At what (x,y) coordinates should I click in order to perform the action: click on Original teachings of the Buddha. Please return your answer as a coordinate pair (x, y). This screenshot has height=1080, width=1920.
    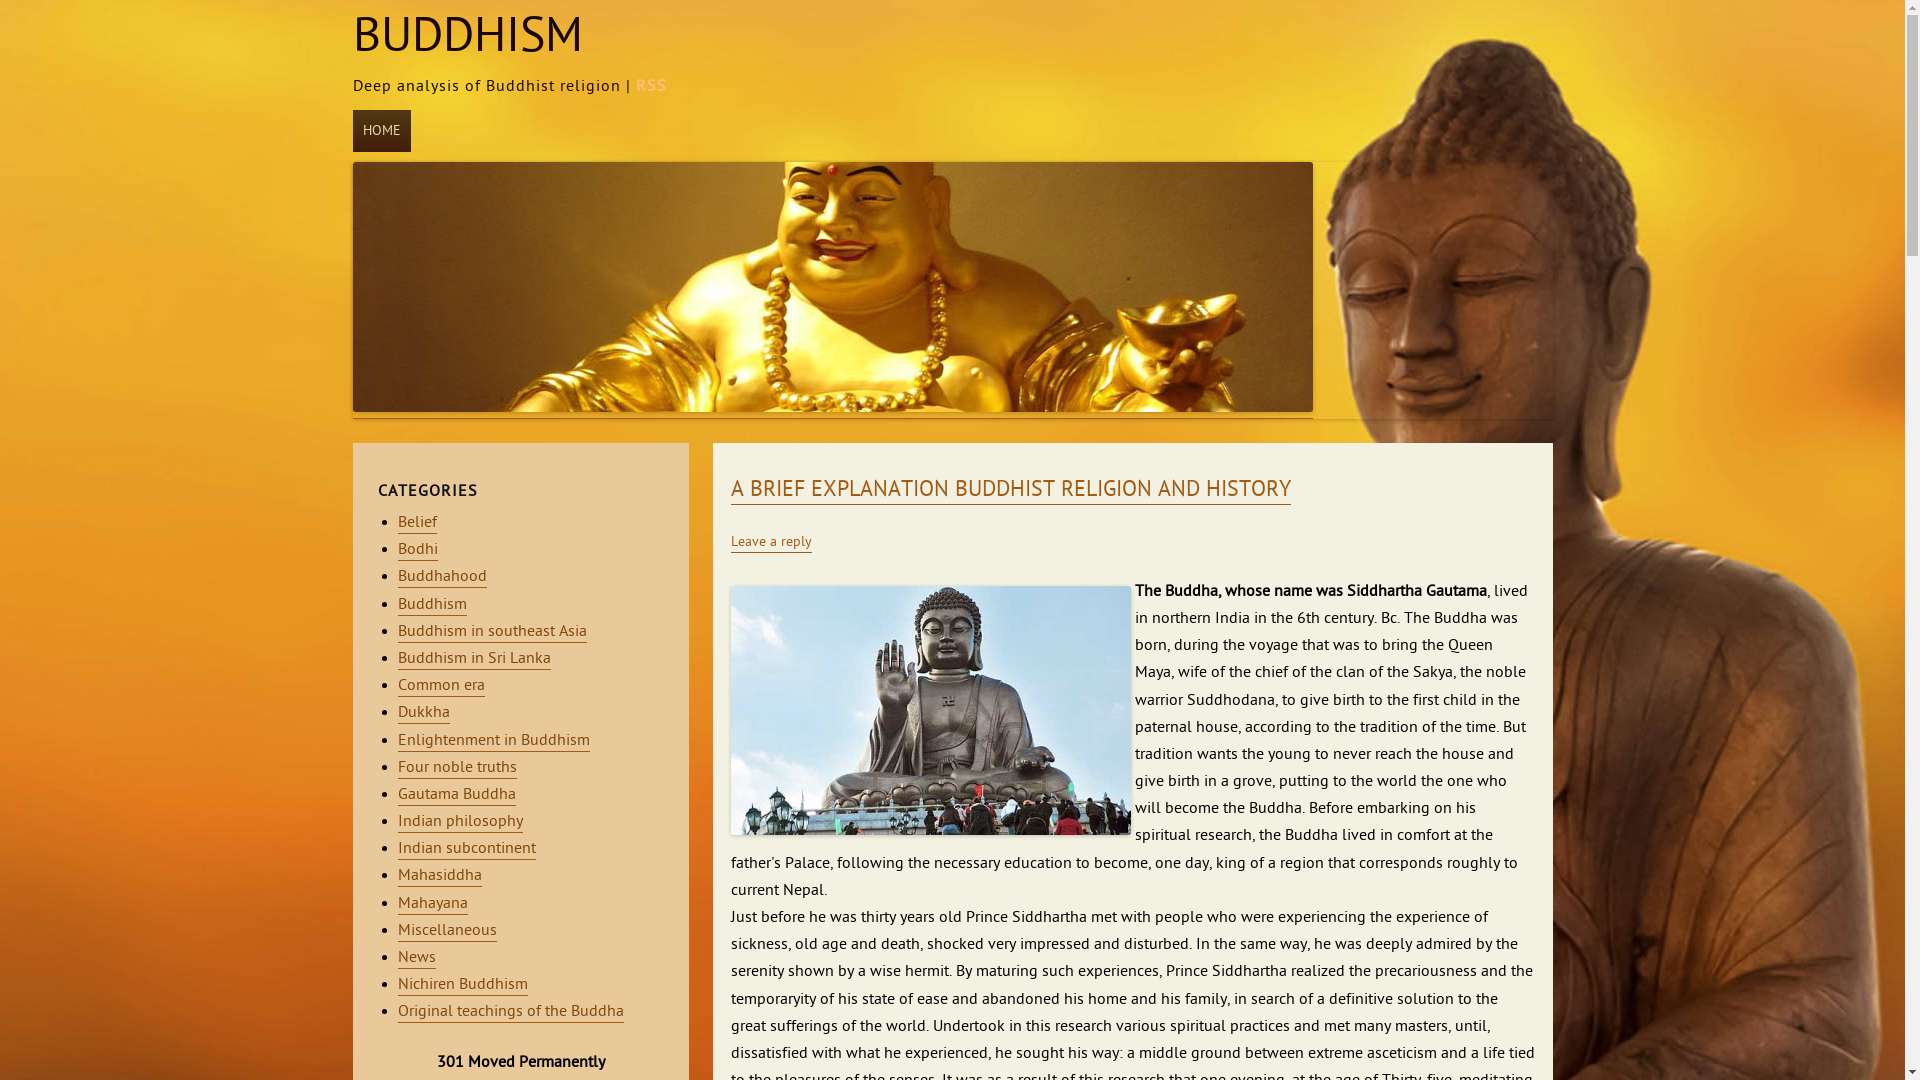
    Looking at the image, I should click on (511, 1012).